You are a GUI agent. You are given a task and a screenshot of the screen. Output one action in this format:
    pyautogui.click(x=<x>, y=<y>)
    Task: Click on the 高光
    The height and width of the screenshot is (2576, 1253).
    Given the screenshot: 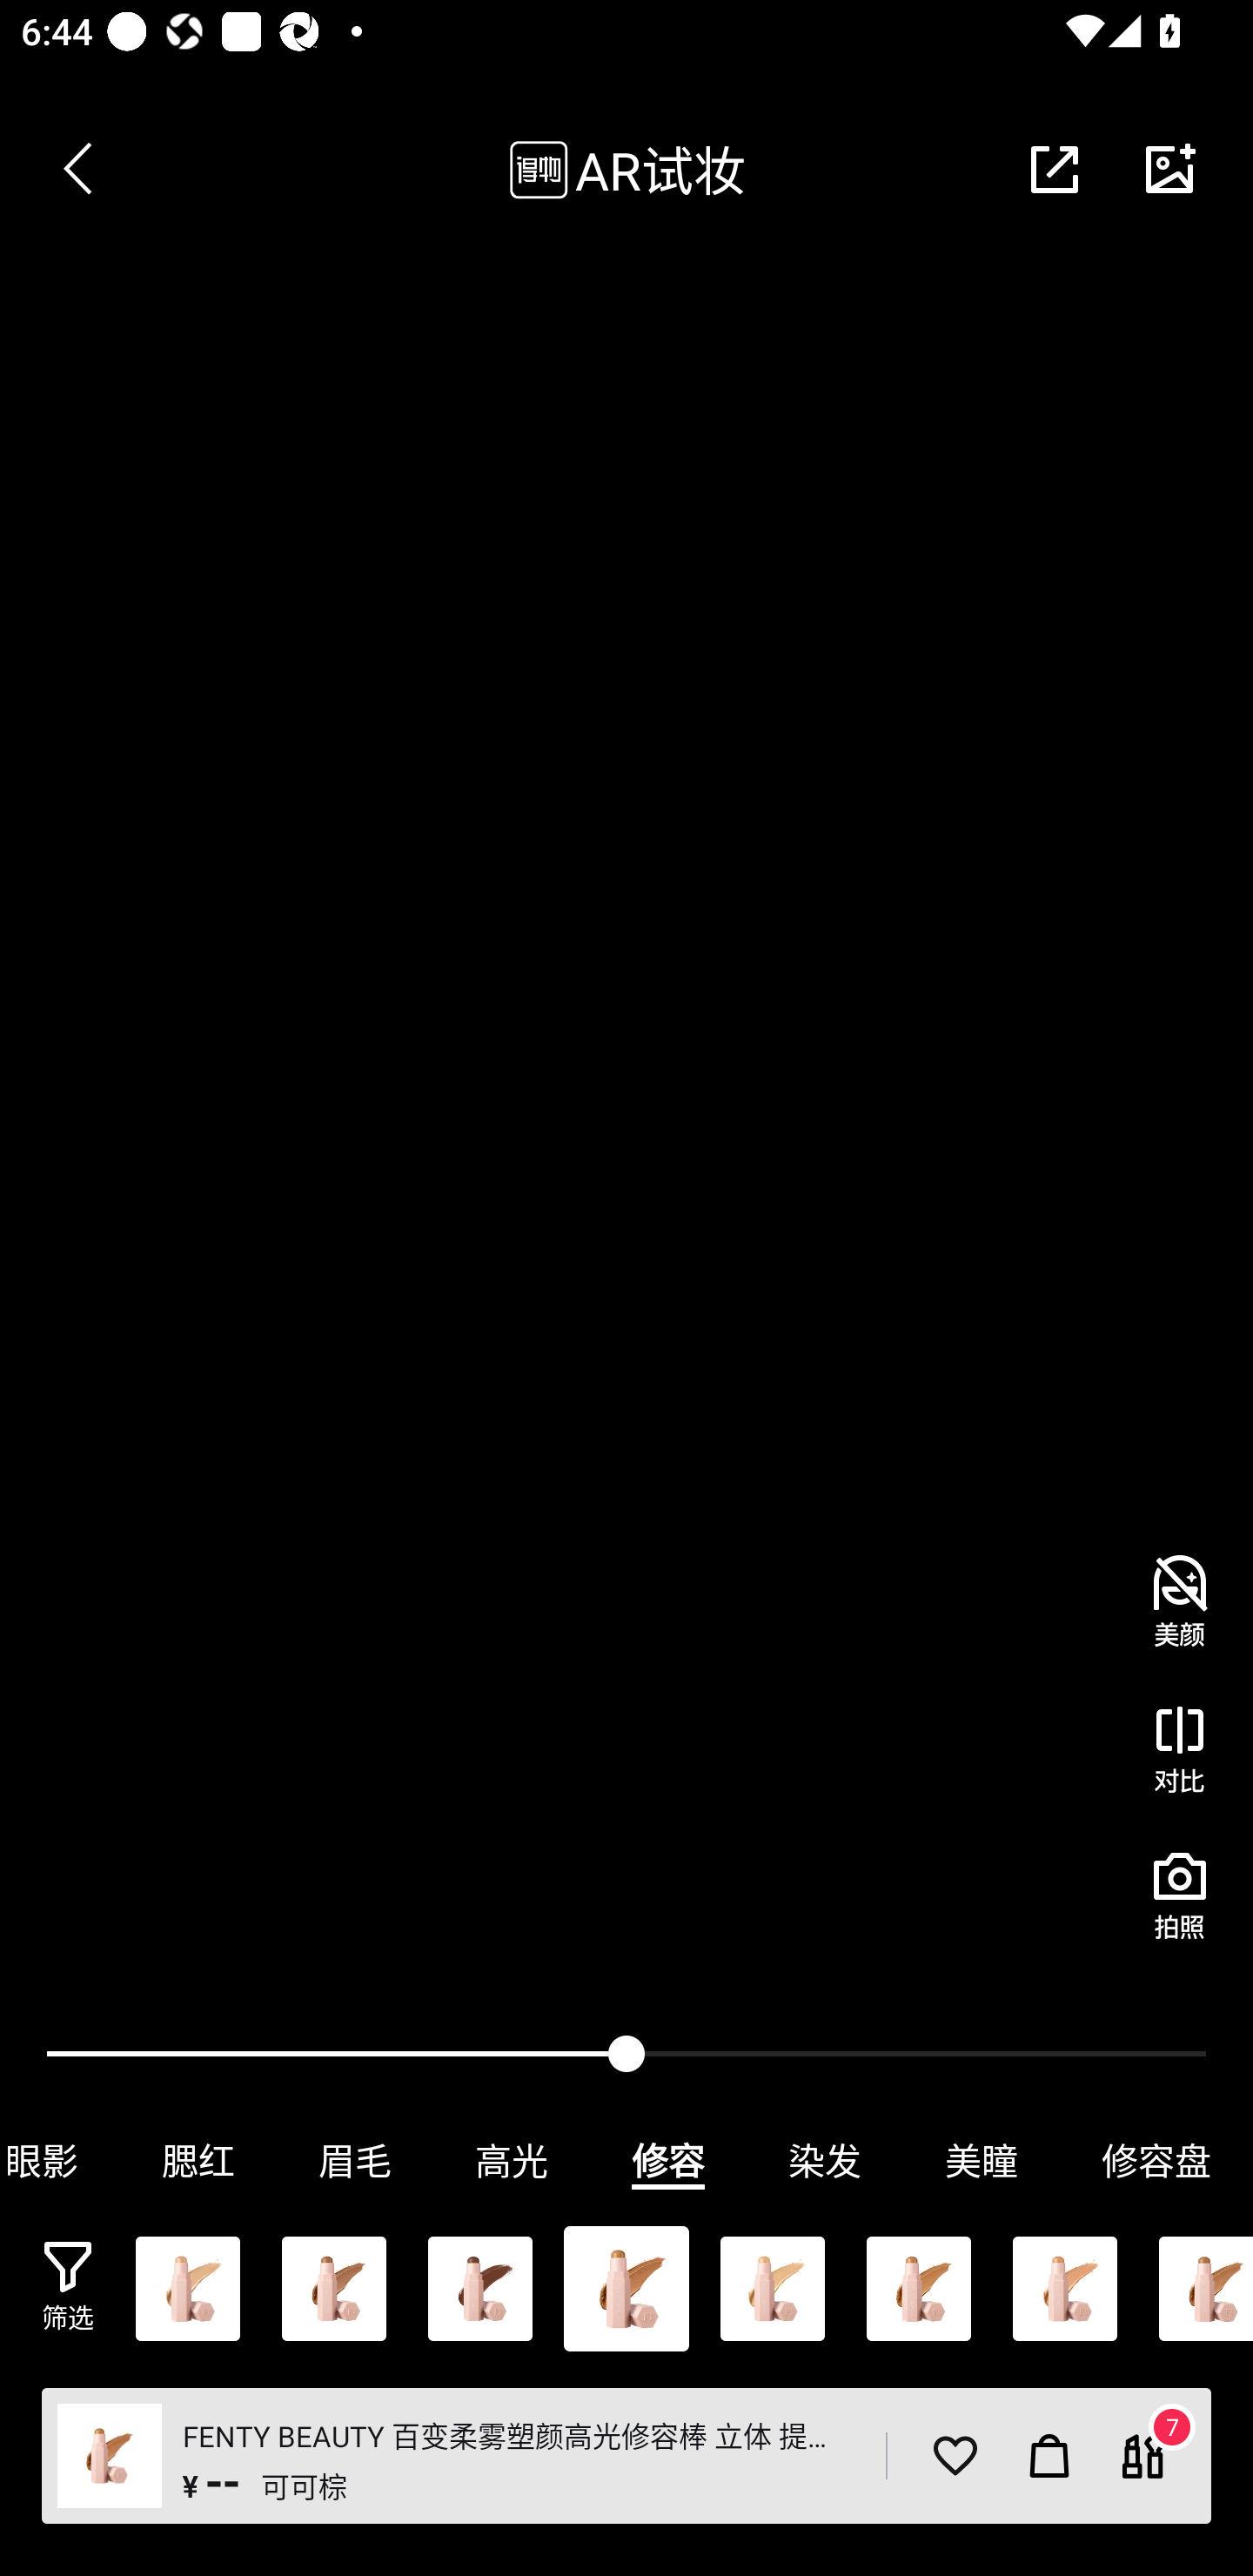 What is the action you would take?
    pyautogui.click(x=512, y=2161)
    